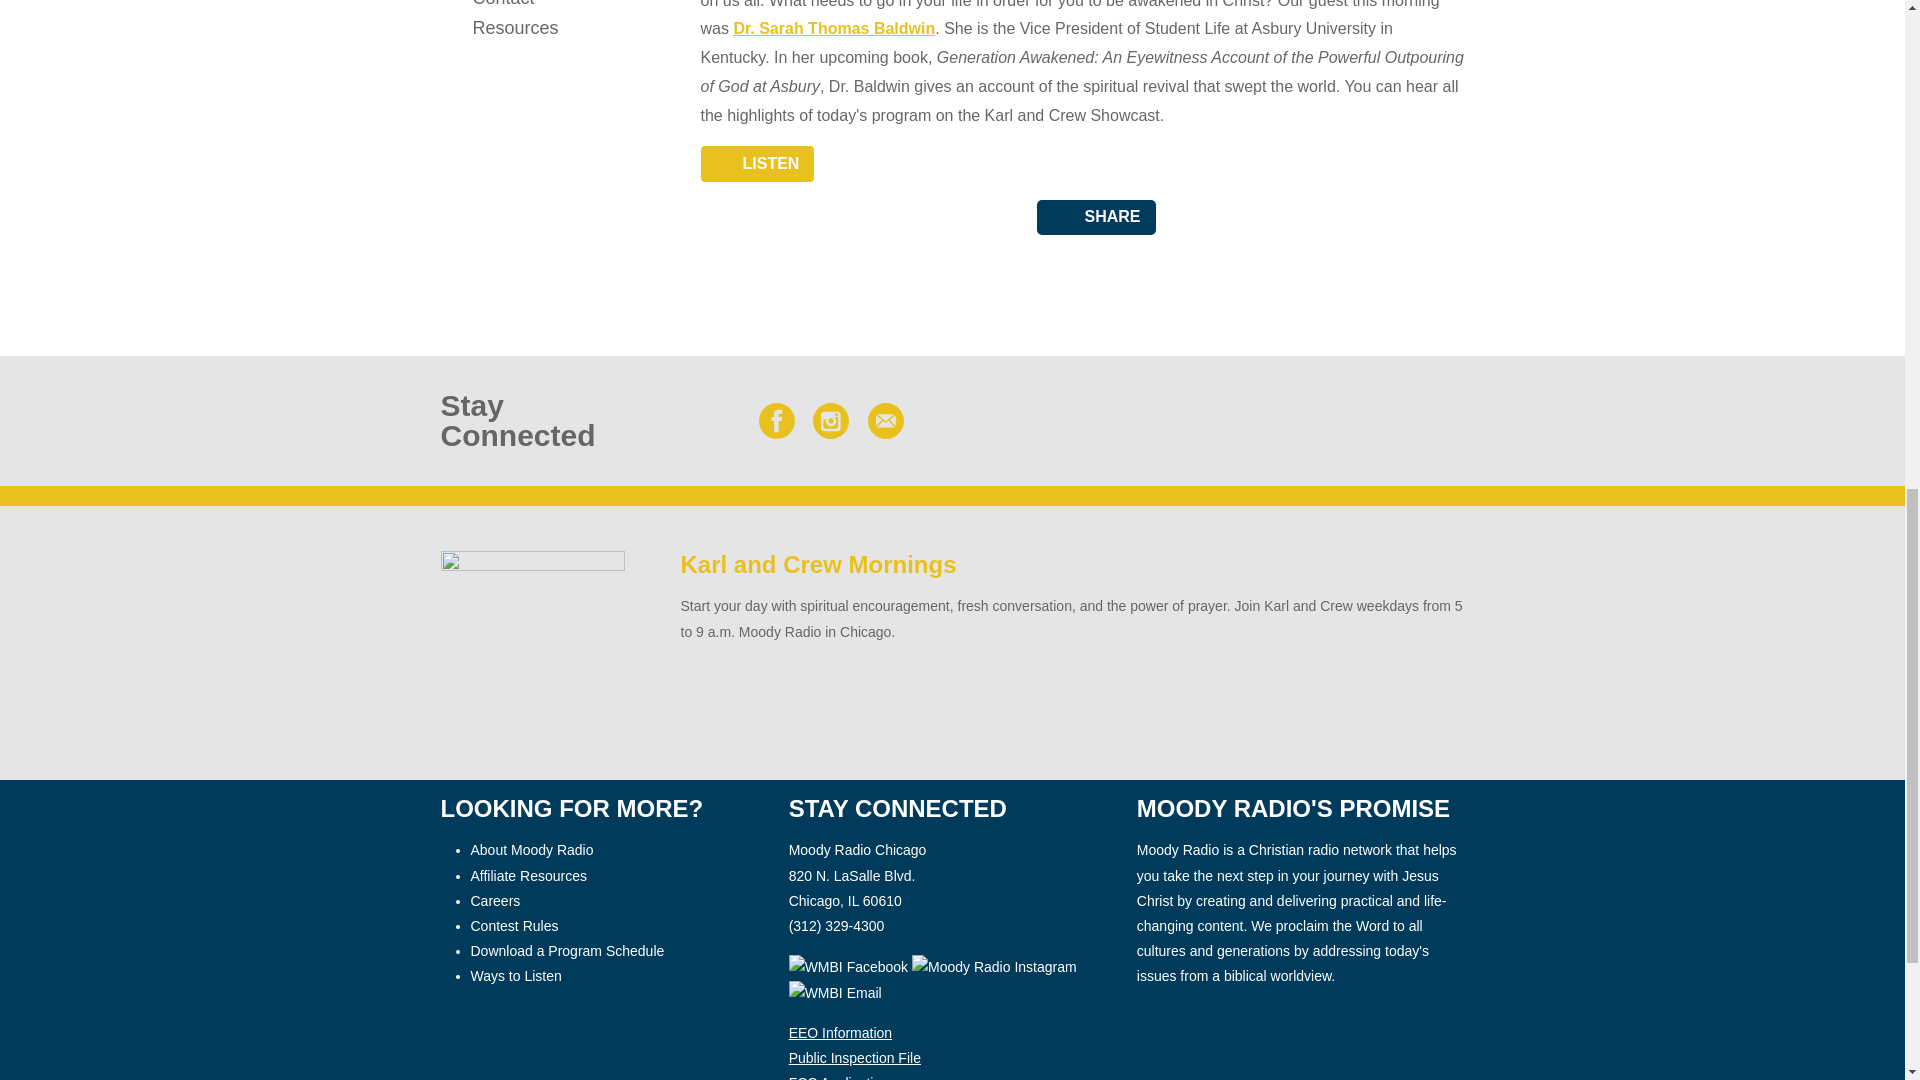 This screenshot has height=1080, width=1920. Describe the element at coordinates (532, 28) in the screenshot. I see `Resources` at that location.